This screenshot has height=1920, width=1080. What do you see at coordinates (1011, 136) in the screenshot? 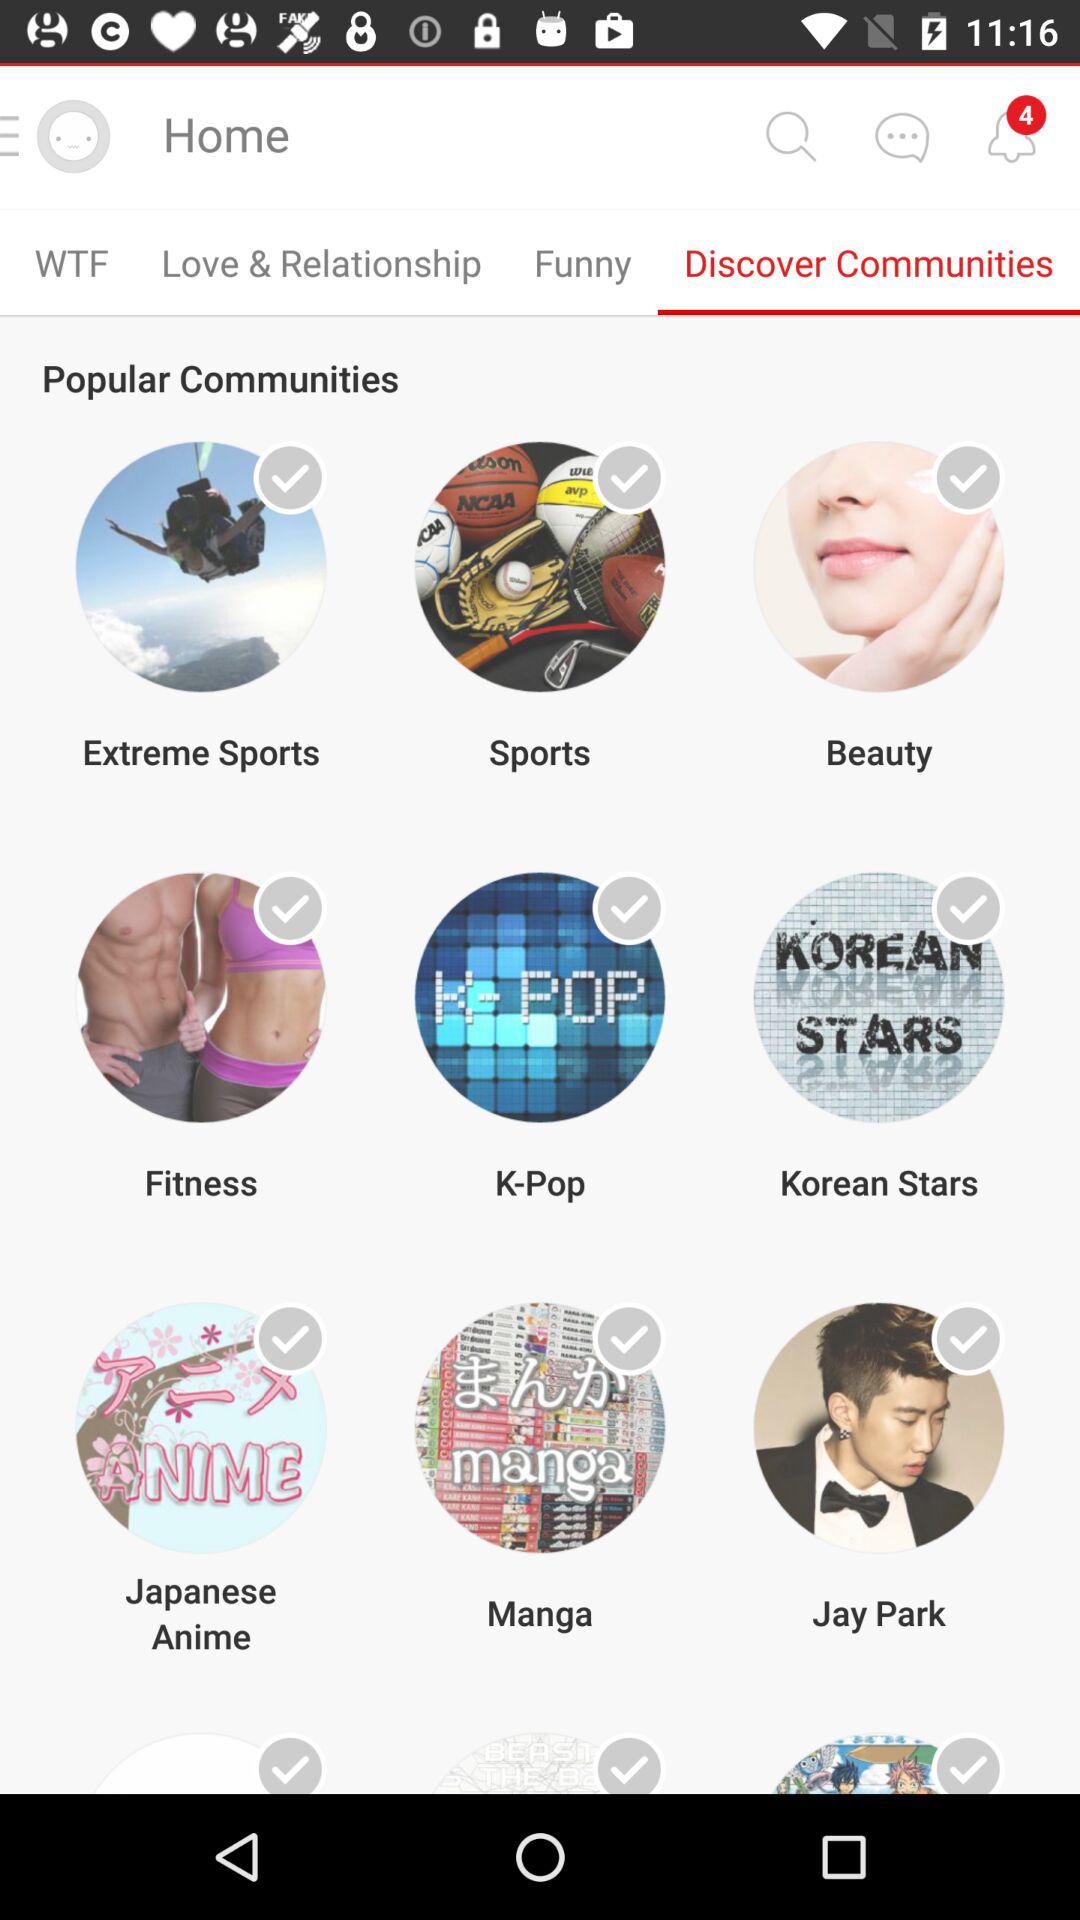
I see `view notifications` at bounding box center [1011, 136].